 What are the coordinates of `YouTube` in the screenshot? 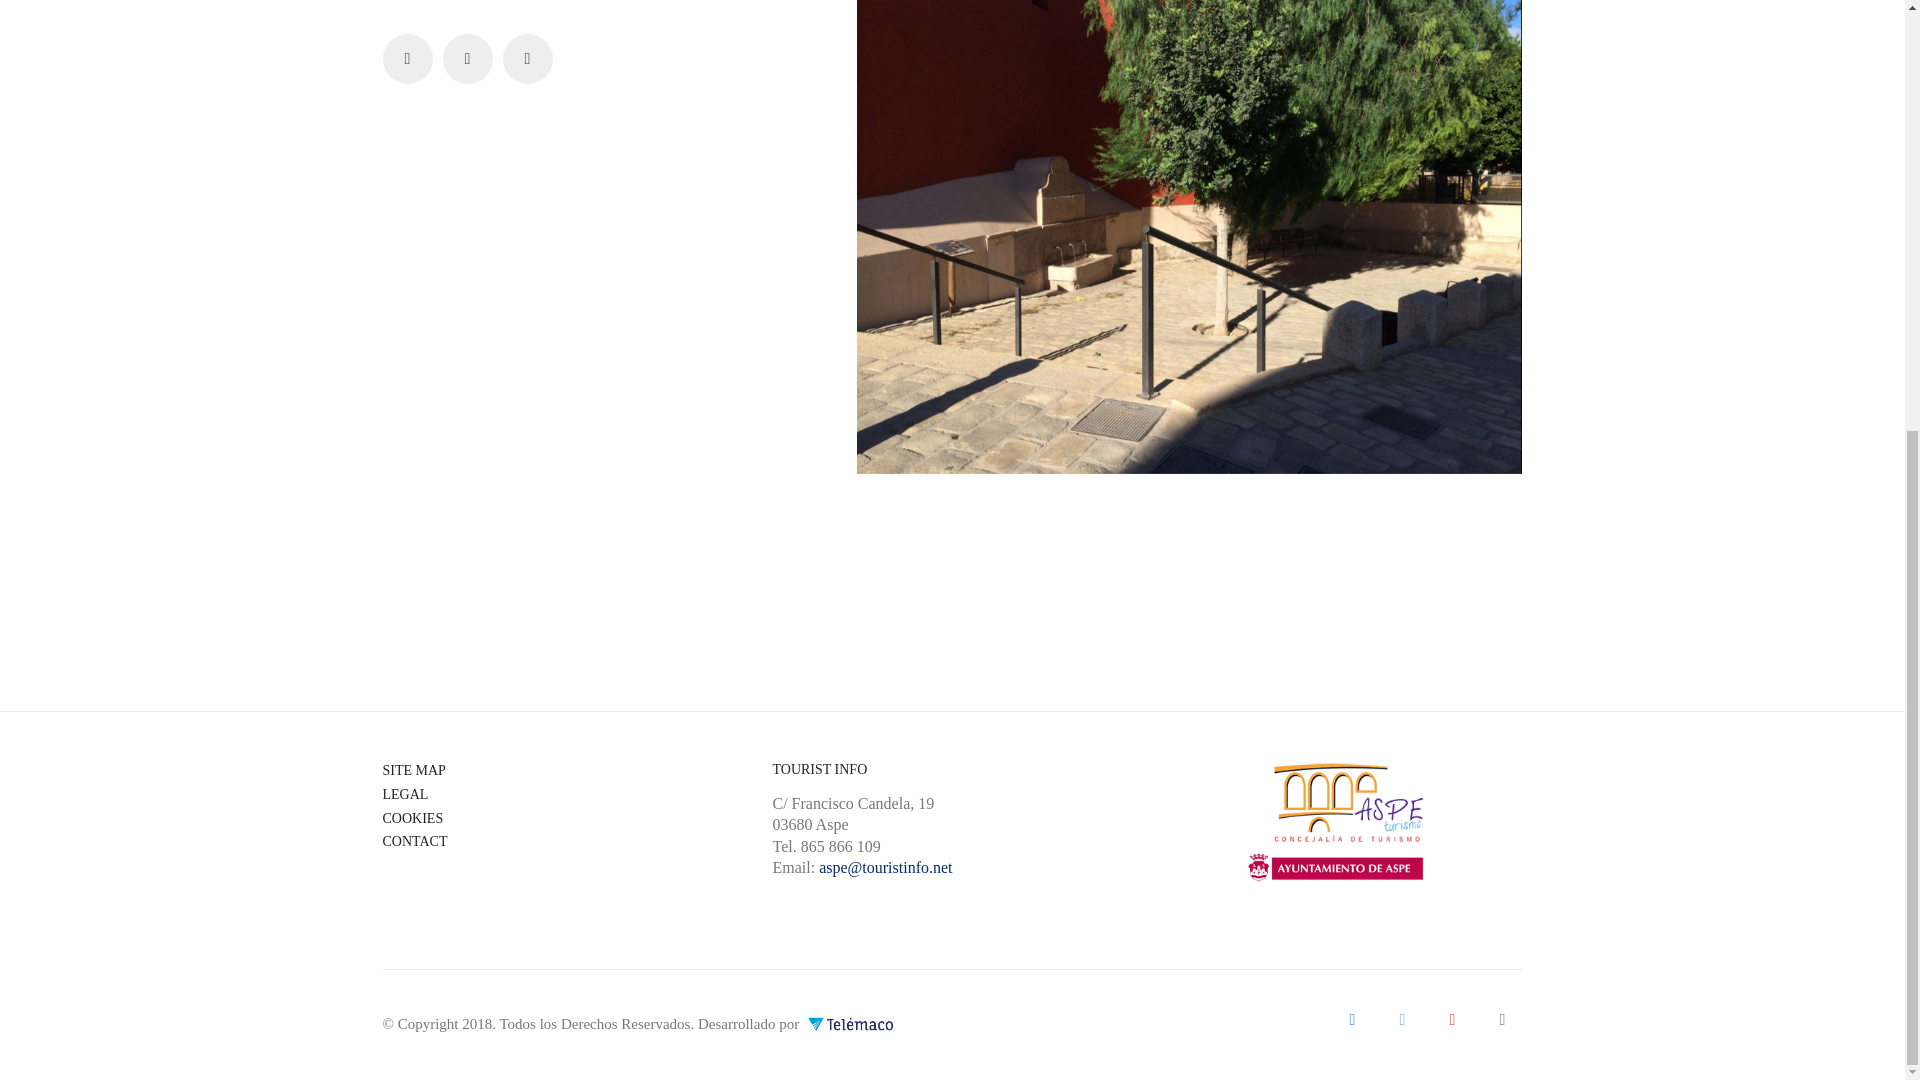 It's located at (1452, 1018).